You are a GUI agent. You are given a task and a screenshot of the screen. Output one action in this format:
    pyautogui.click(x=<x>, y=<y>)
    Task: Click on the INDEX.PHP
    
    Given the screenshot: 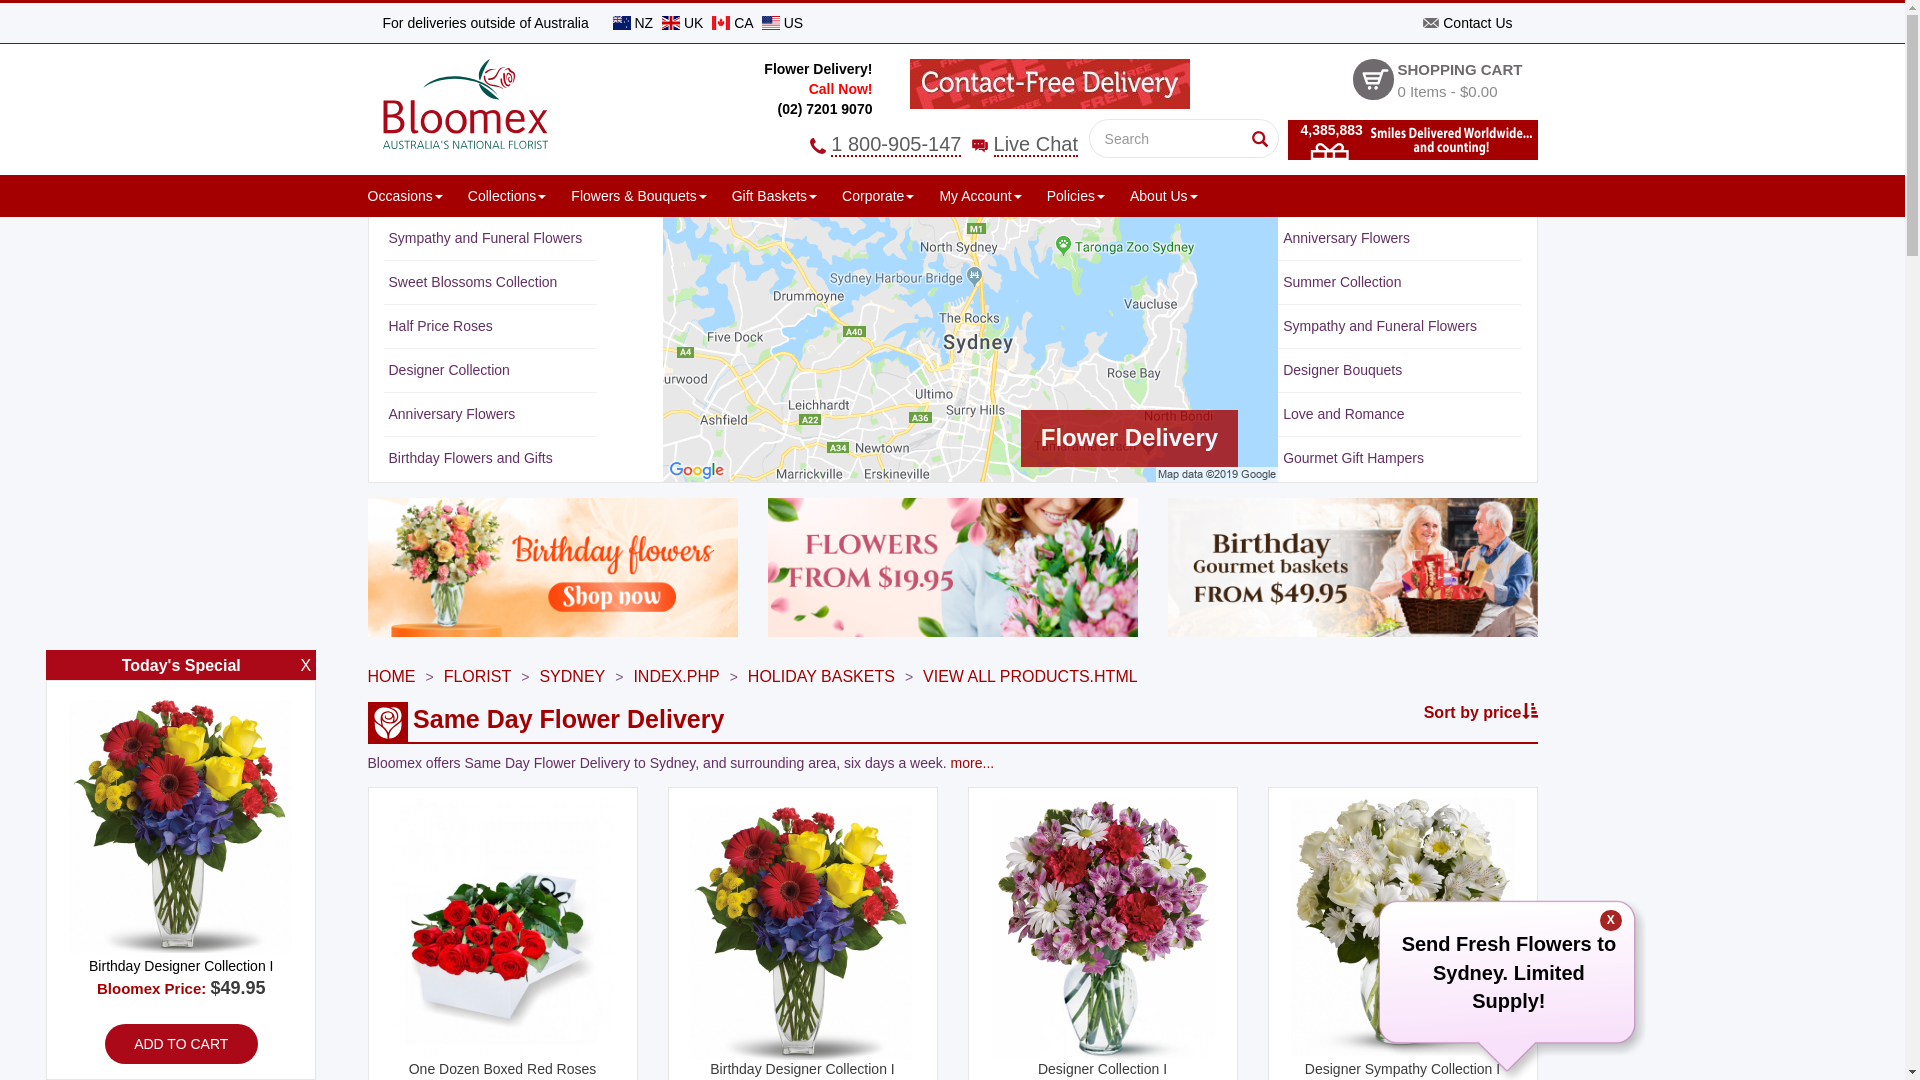 What is the action you would take?
    pyautogui.click(x=676, y=676)
    